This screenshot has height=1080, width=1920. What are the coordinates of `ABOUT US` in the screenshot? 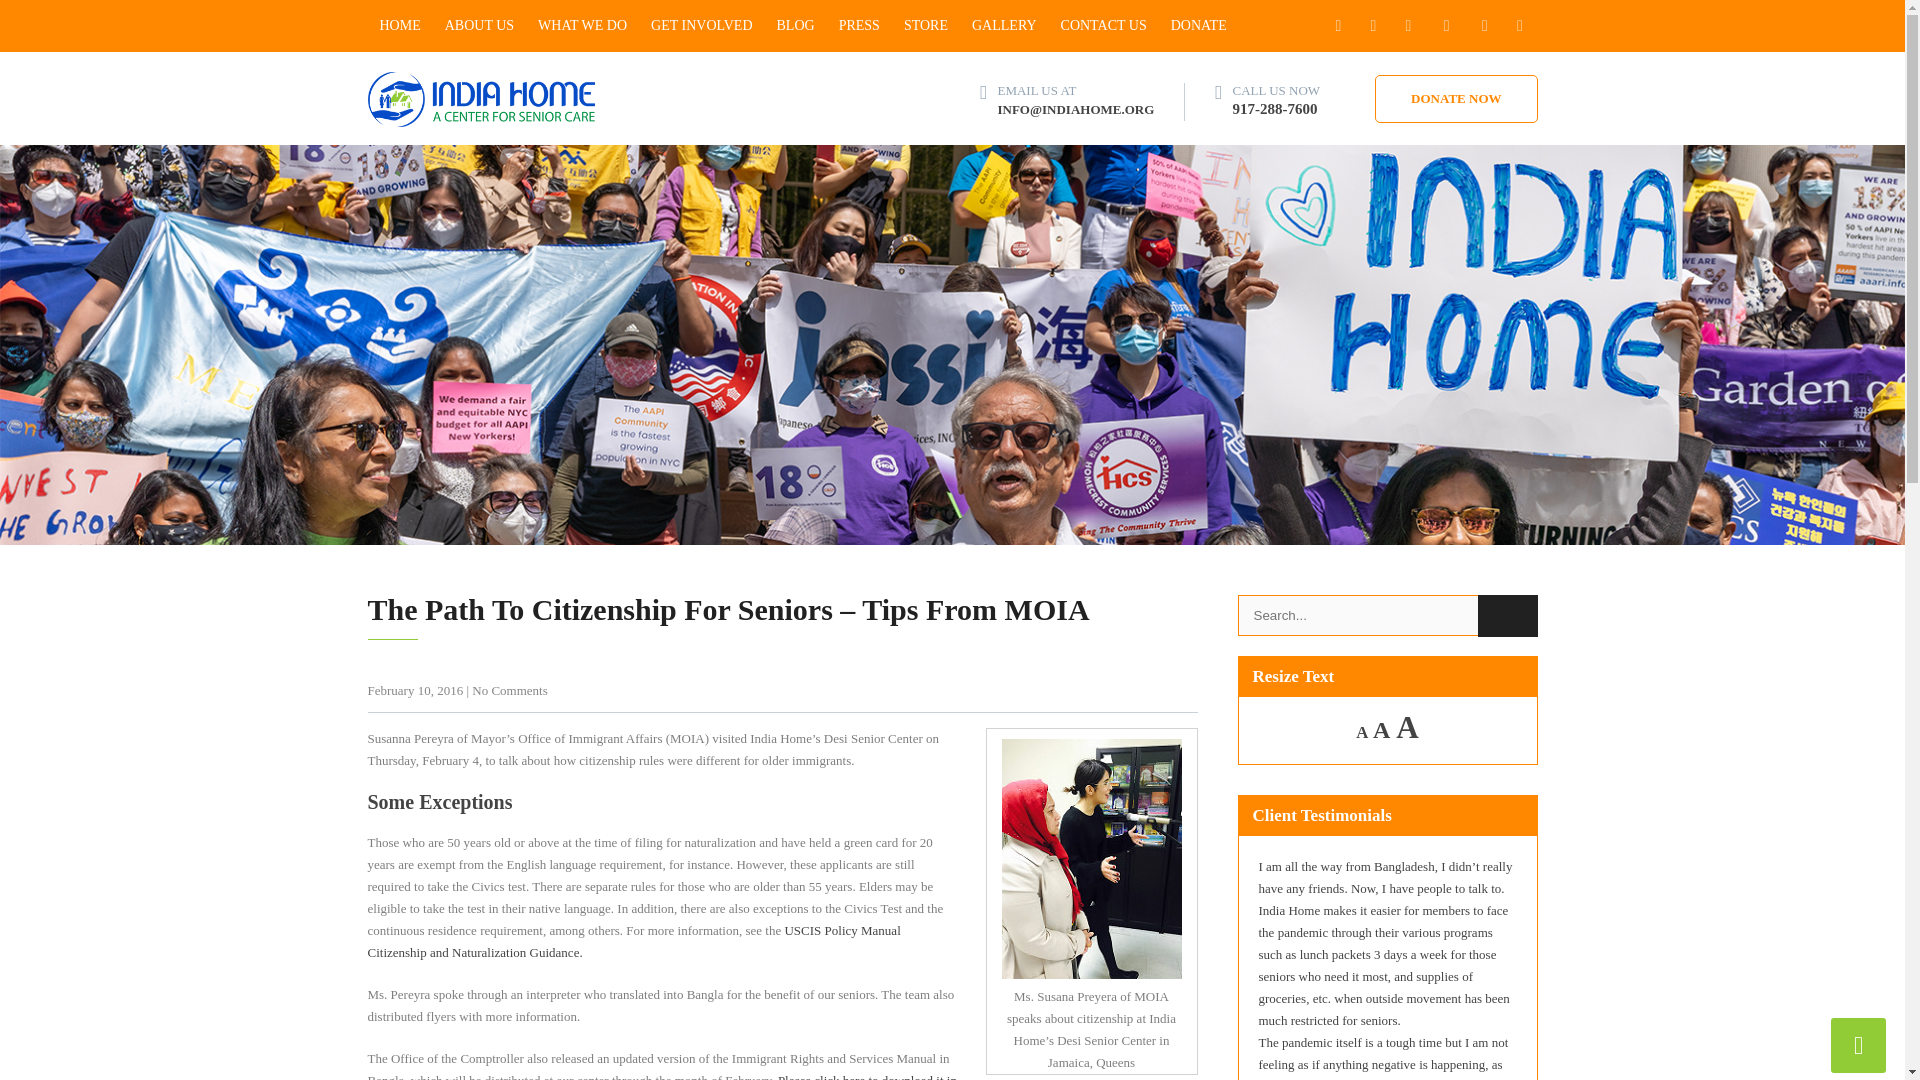 It's located at (480, 26).